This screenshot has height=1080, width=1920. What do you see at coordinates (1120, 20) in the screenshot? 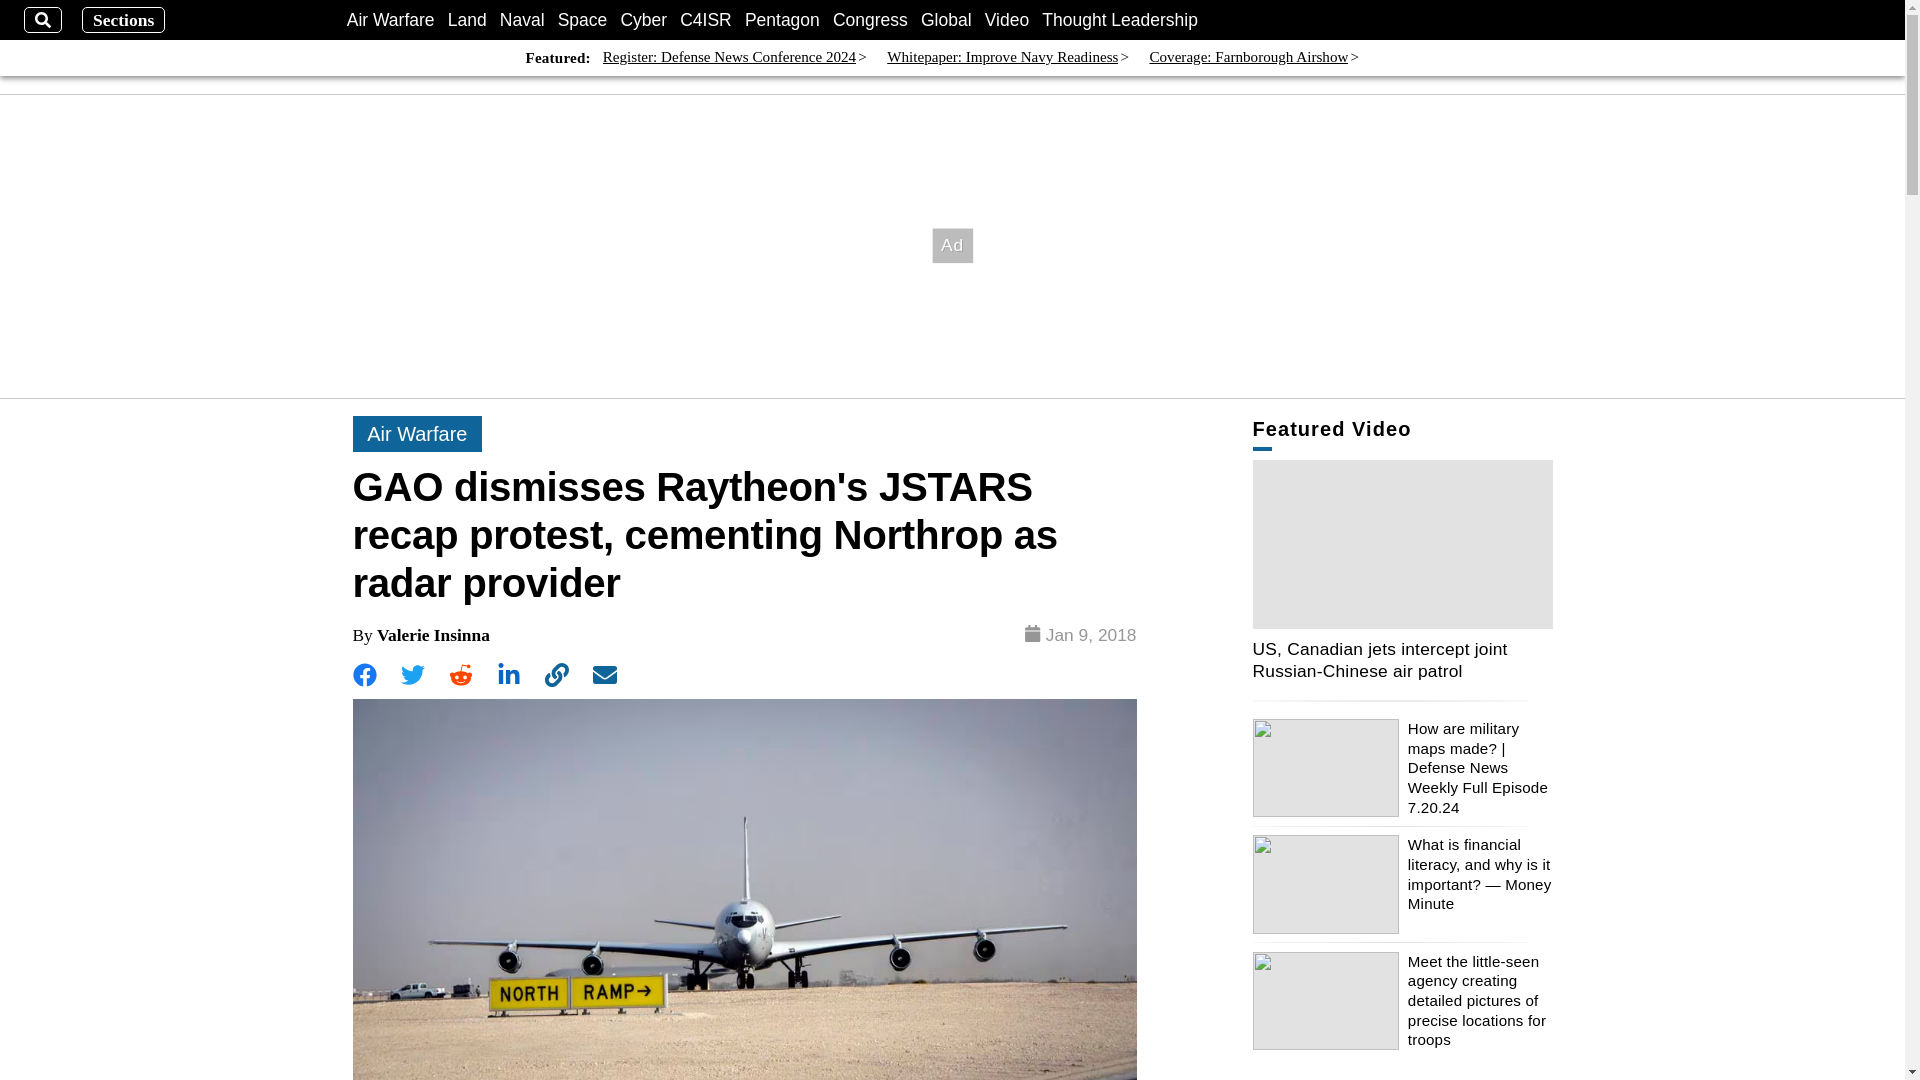
I see `Thought Leadership` at bounding box center [1120, 20].